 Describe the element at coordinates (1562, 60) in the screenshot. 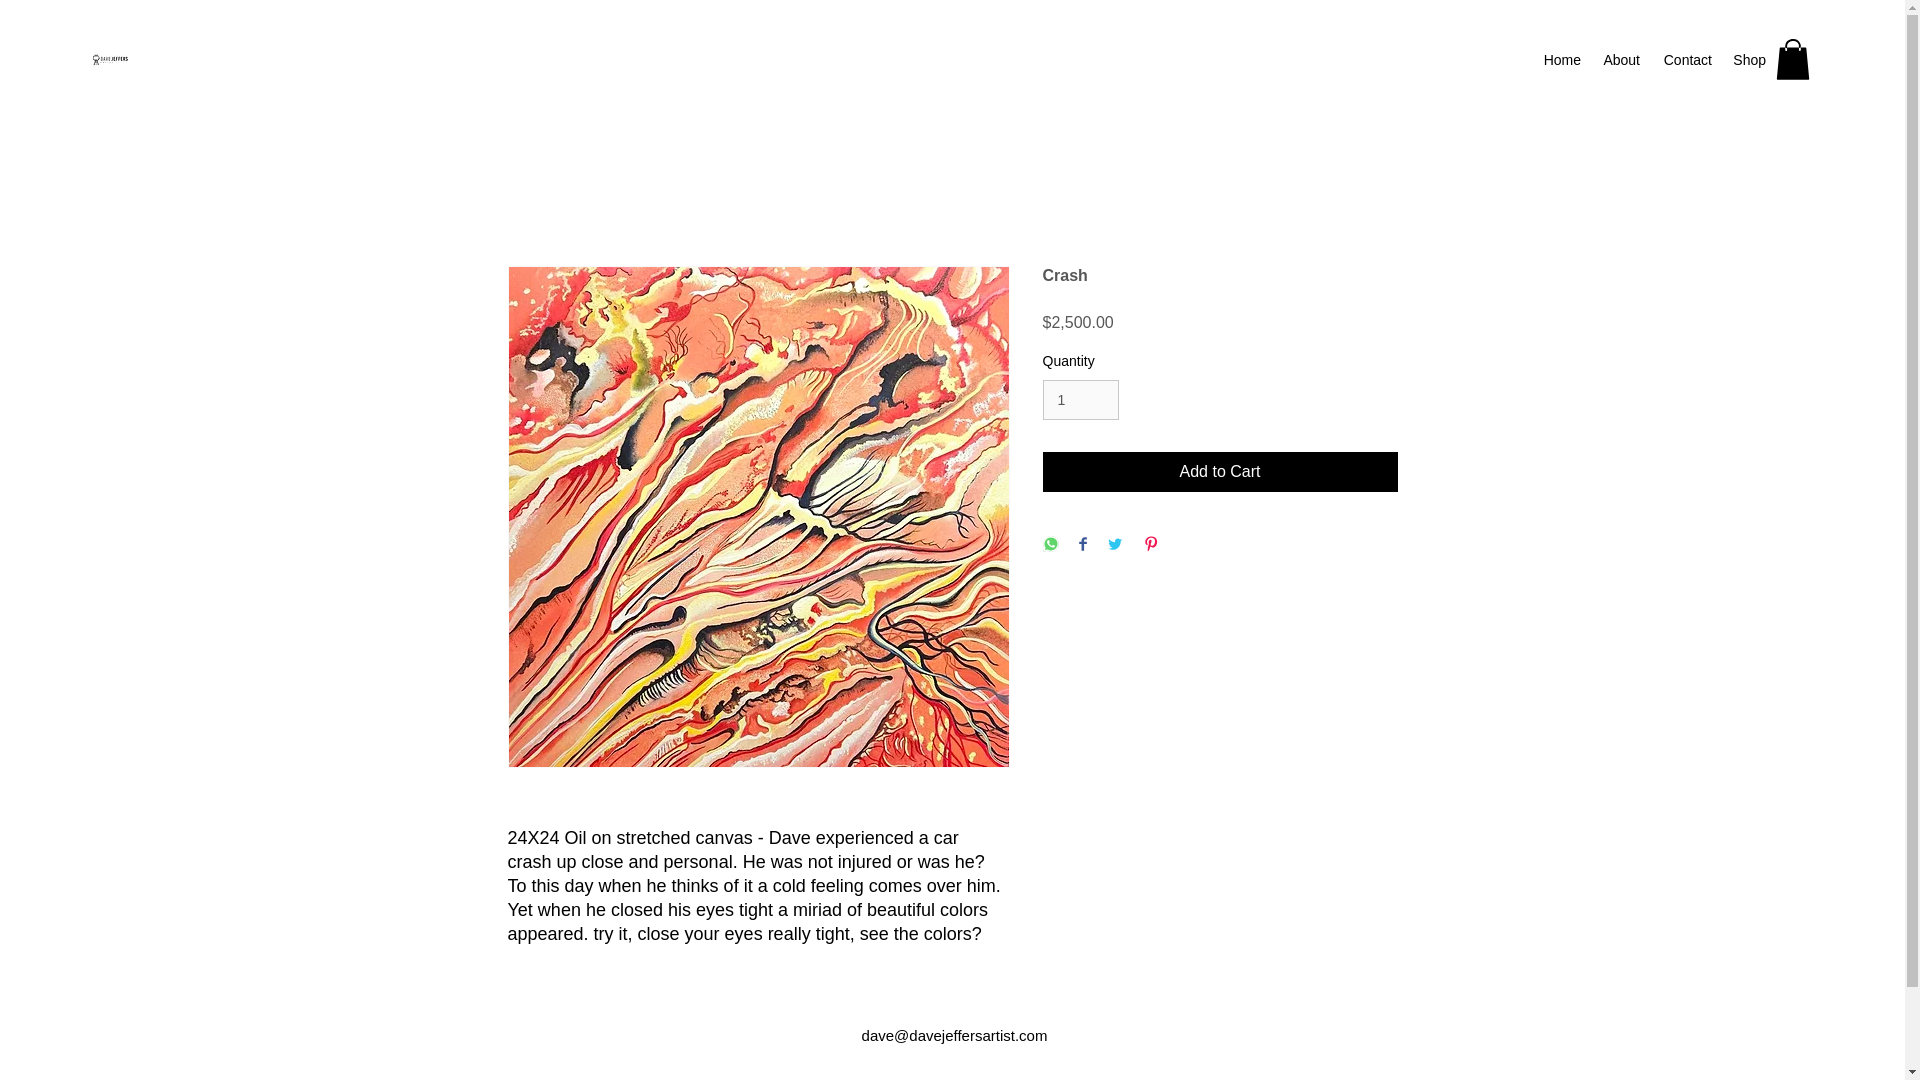

I see `Home` at that location.